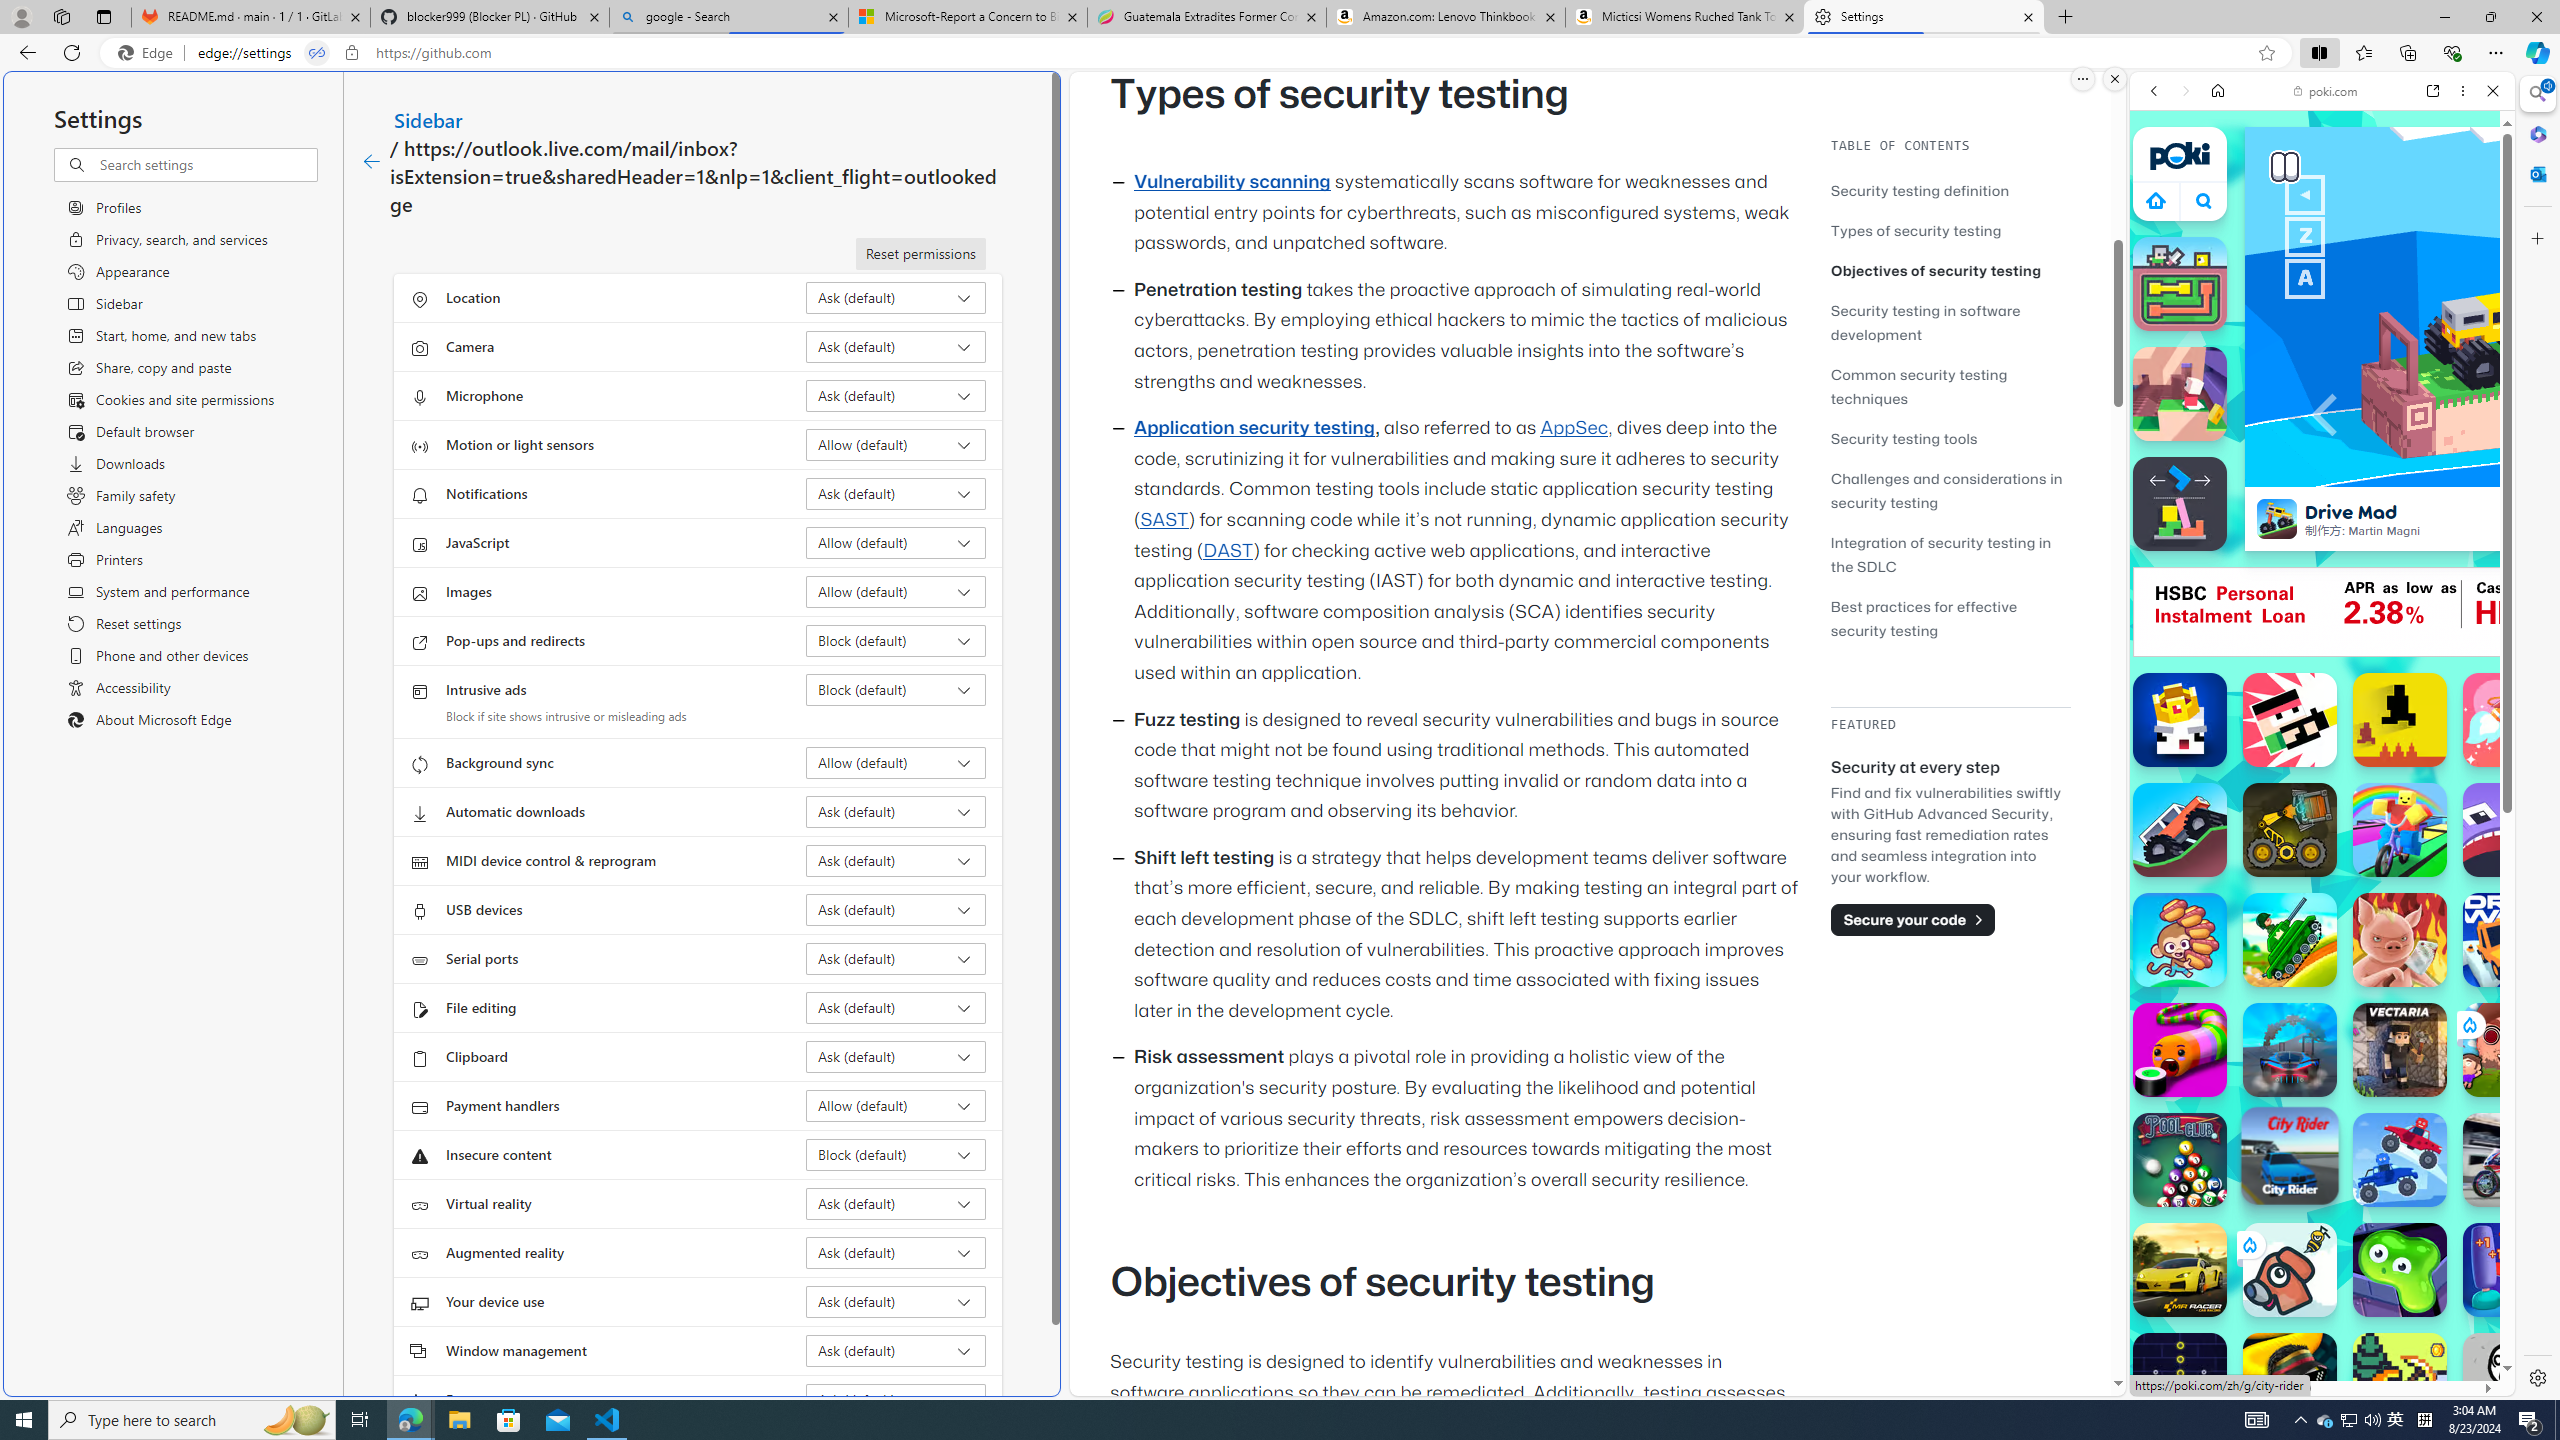 This screenshot has width=2560, height=1440. Describe the element at coordinates (2510, 939) in the screenshot. I see `Driftwave Driftwave` at that location.